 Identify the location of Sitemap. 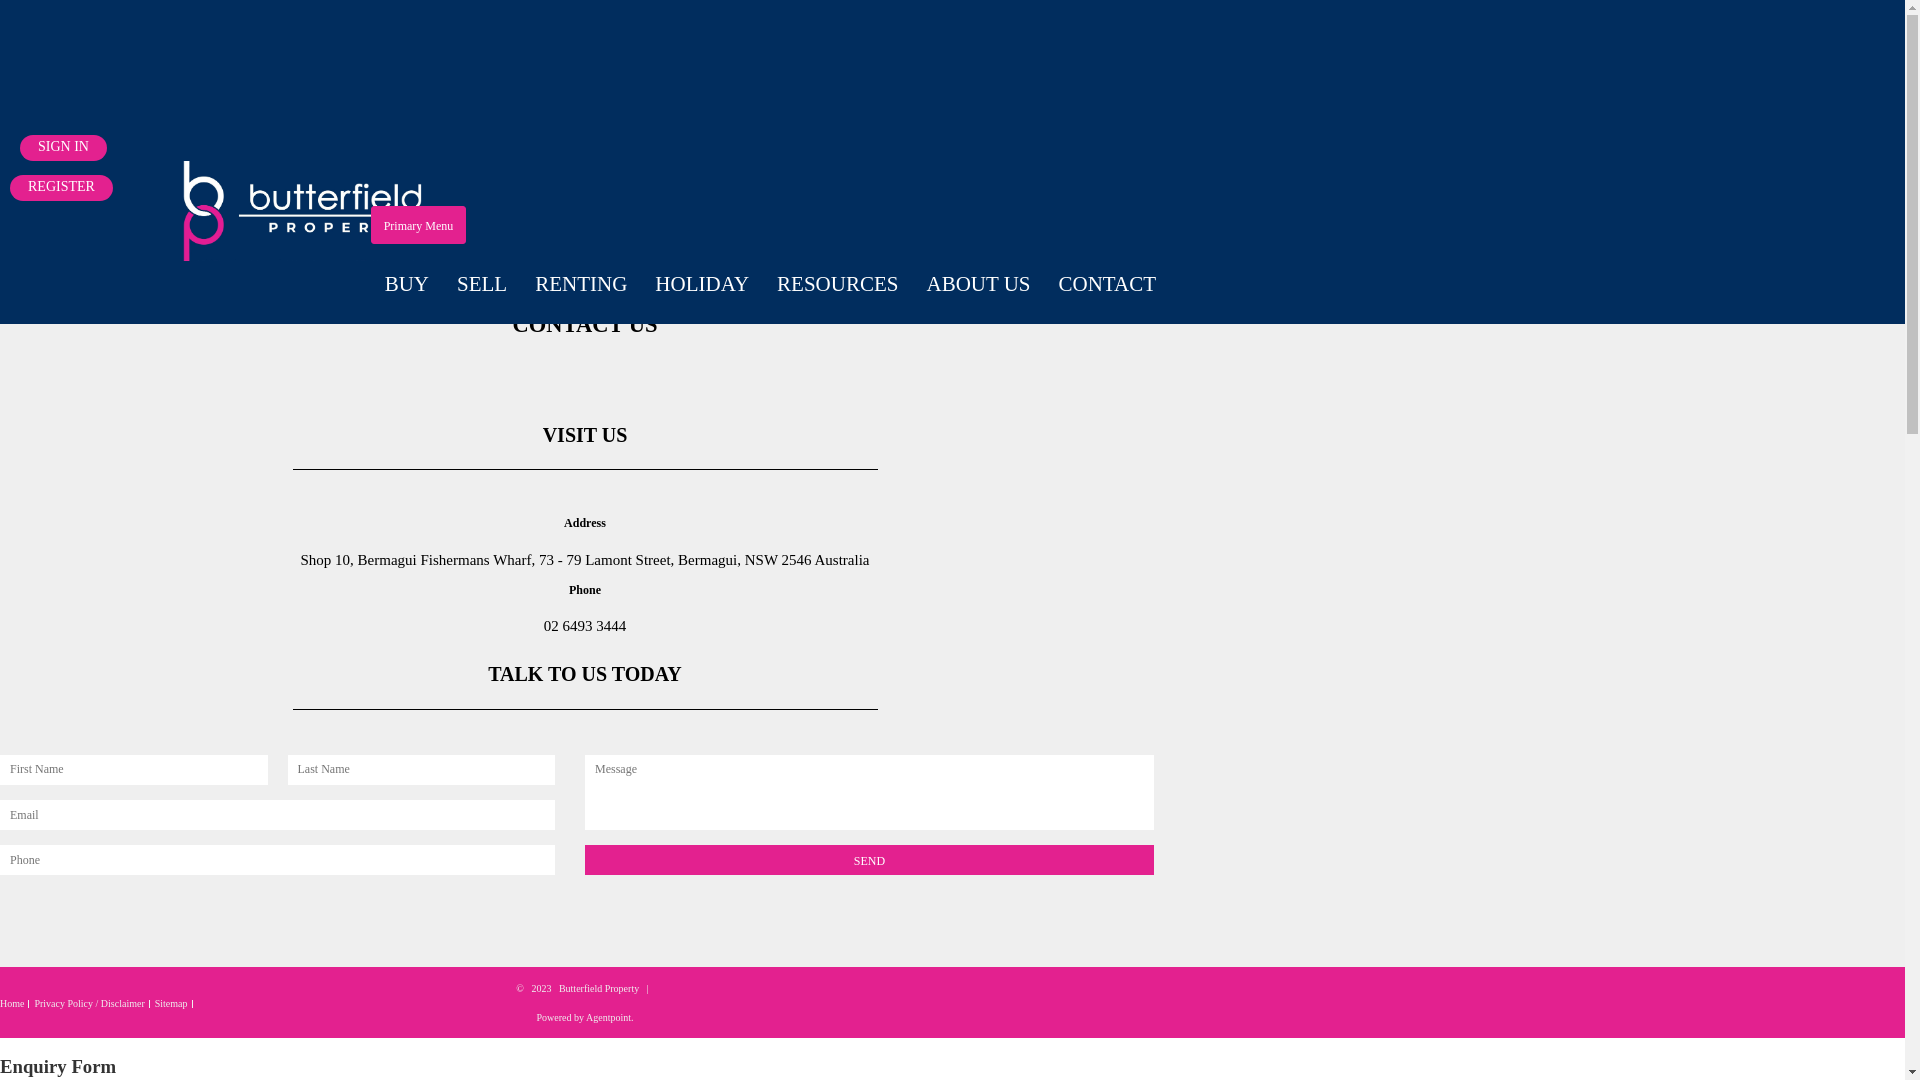
(172, 1004).